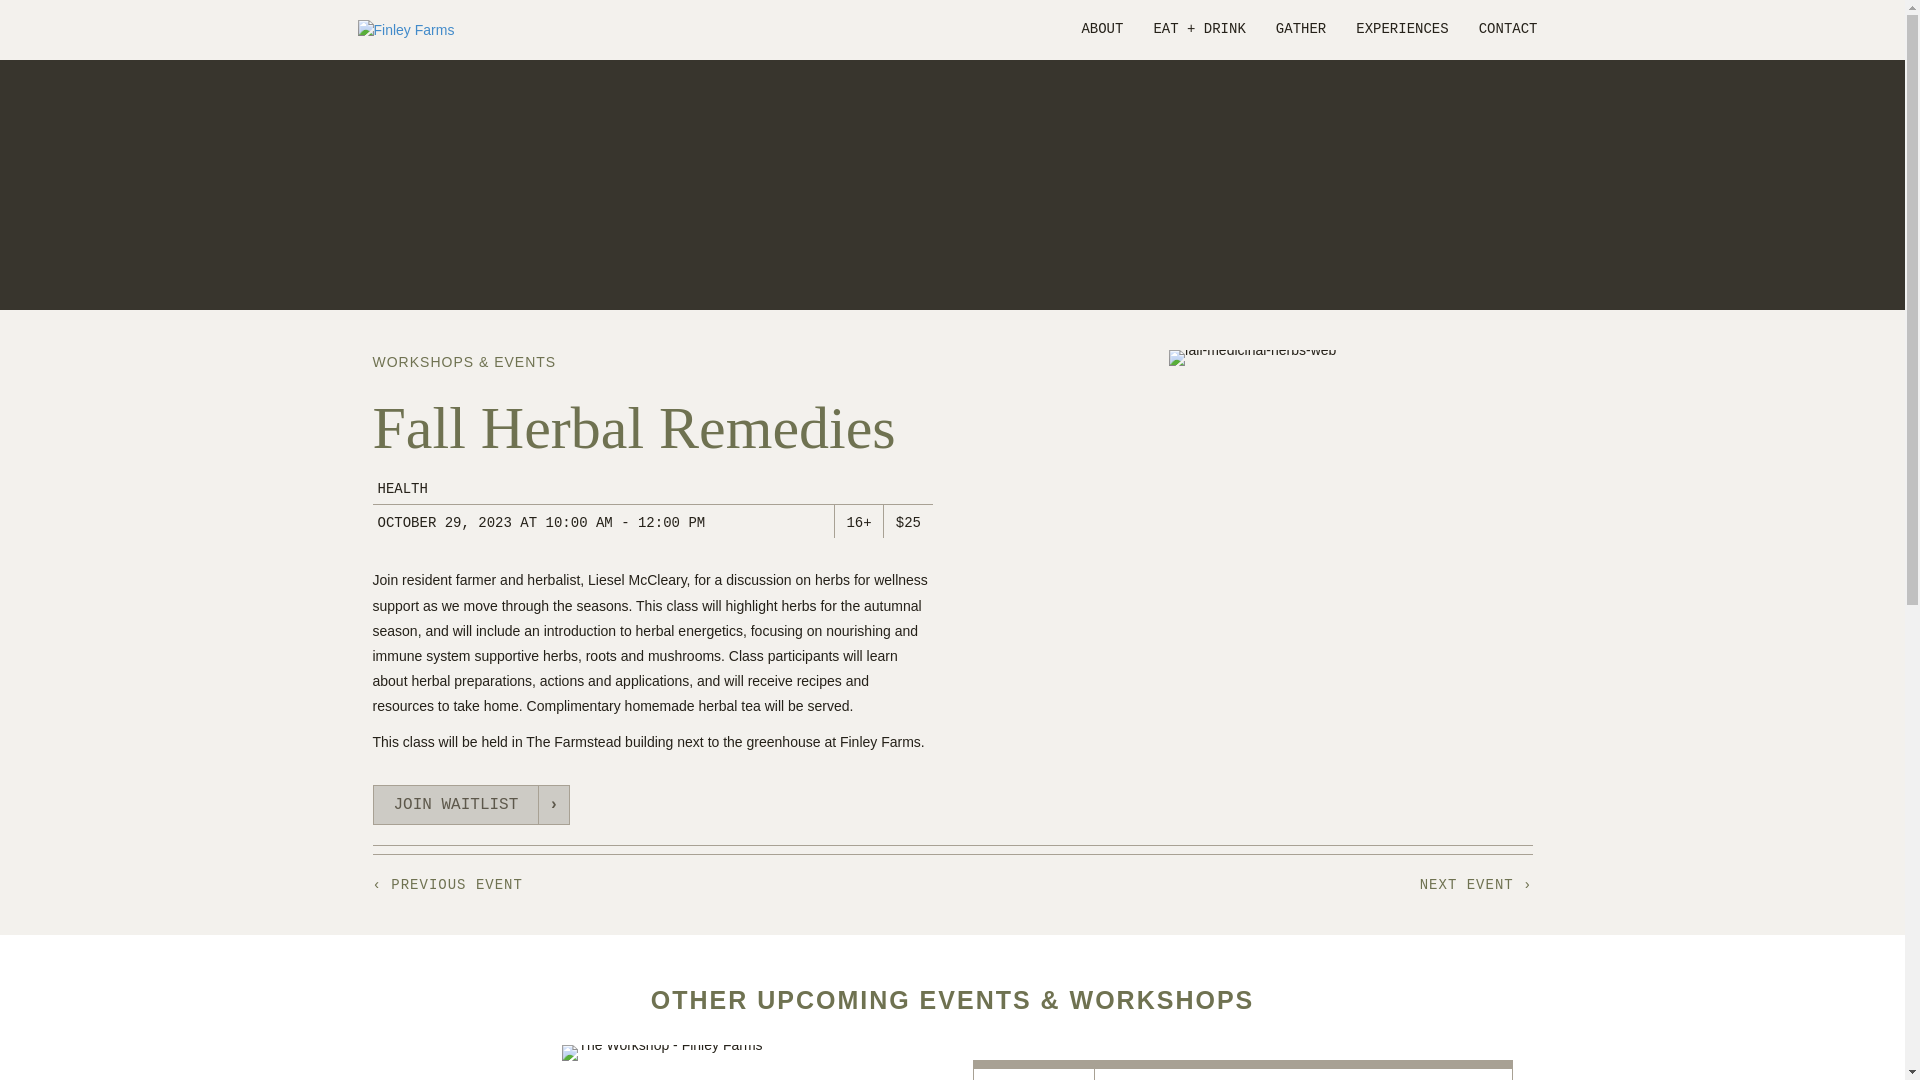 This screenshot has height=1080, width=1920. What do you see at coordinates (1102, 30) in the screenshot?
I see `ABOUT` at bounding box center [1102, 30].